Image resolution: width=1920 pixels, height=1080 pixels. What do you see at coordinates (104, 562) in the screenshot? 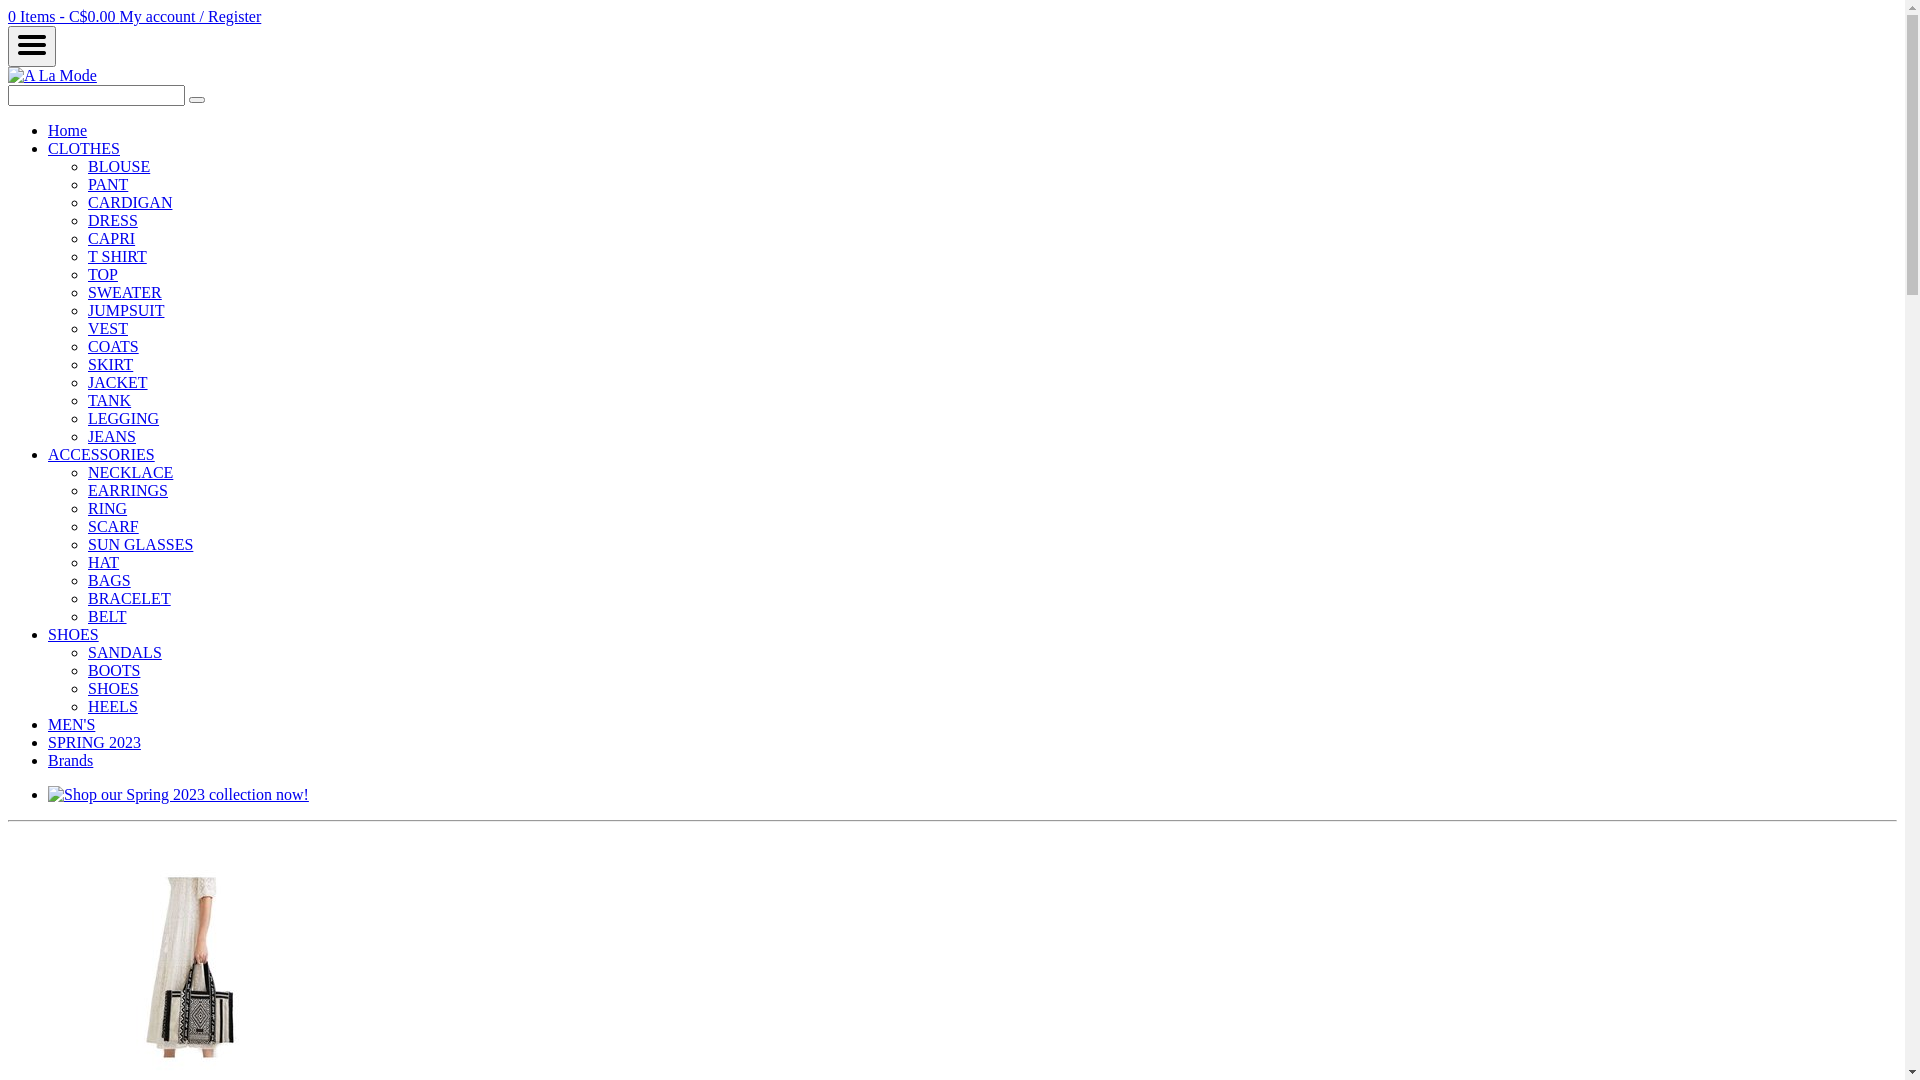
I see `HAT` at bounding box center [104, 562].